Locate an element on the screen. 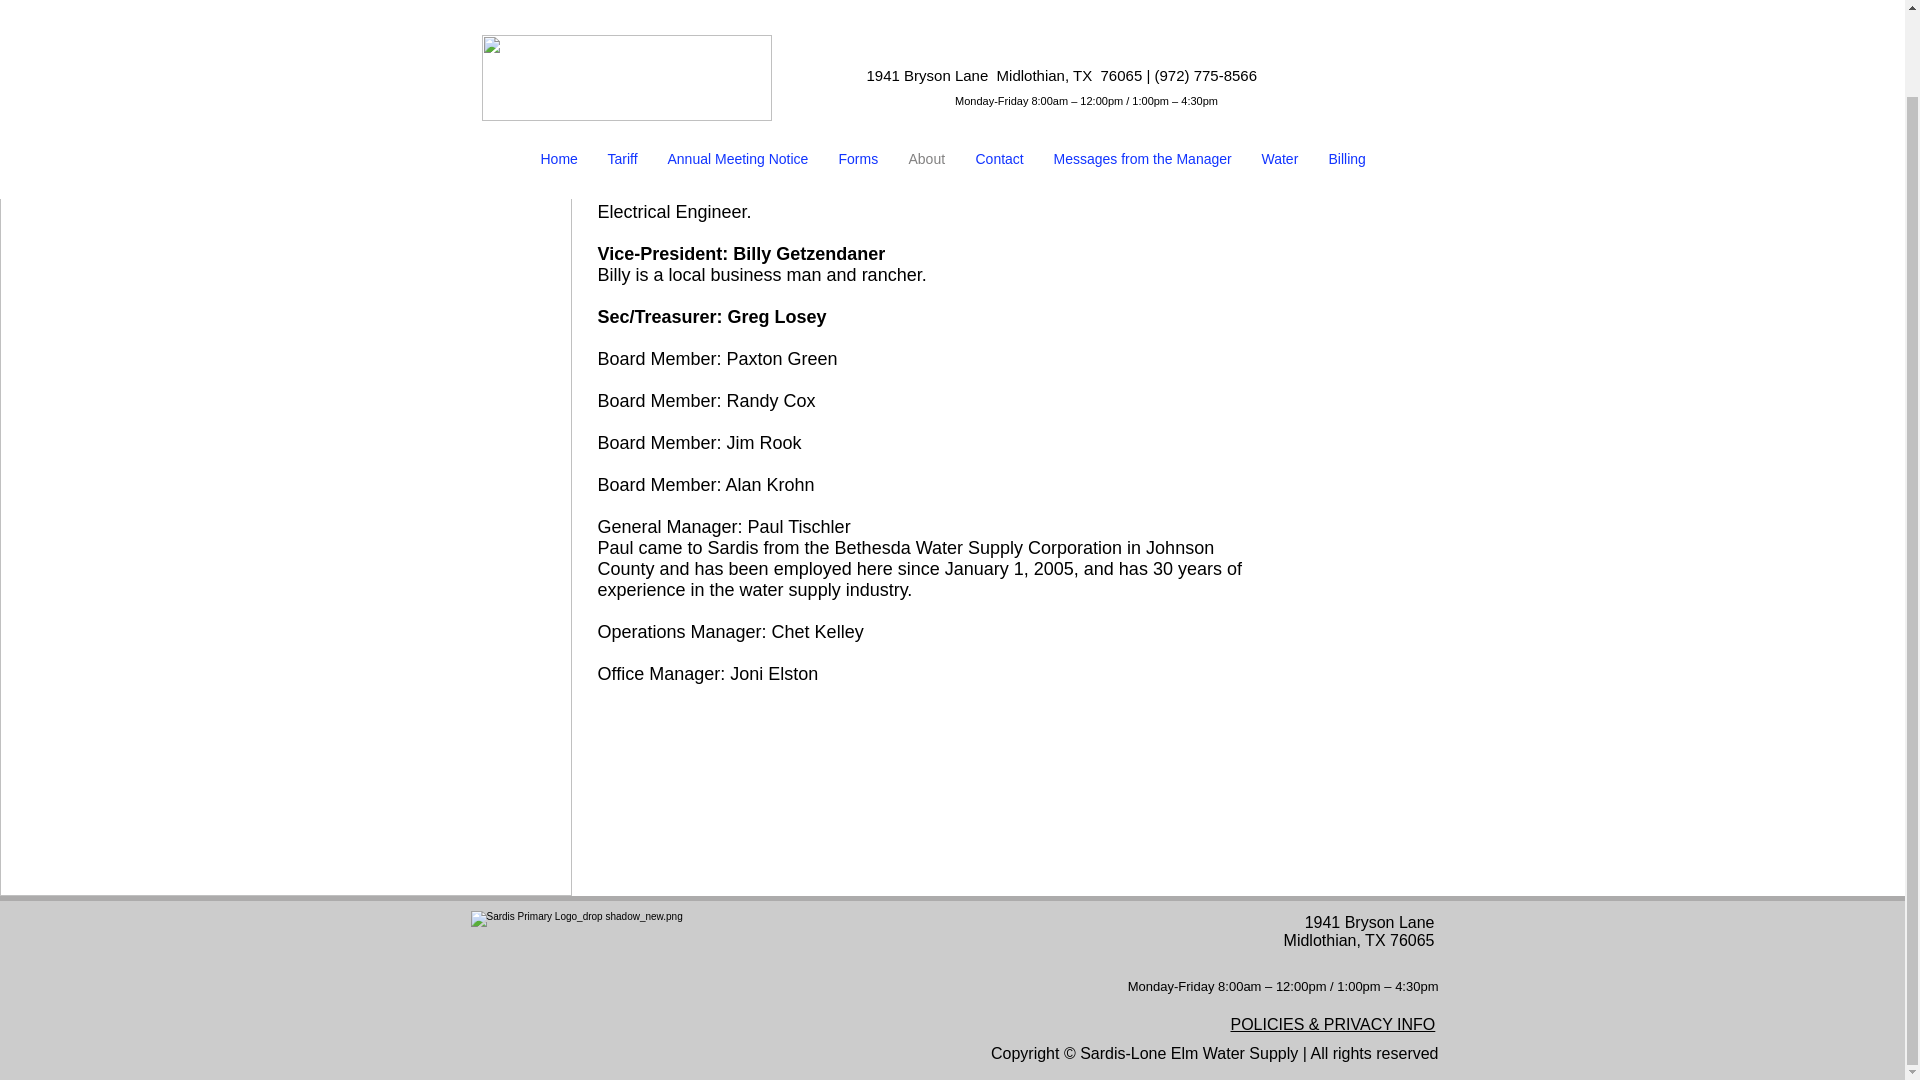 The image size is (1920, 1080). Tariff is located at coordinates (622, 66).